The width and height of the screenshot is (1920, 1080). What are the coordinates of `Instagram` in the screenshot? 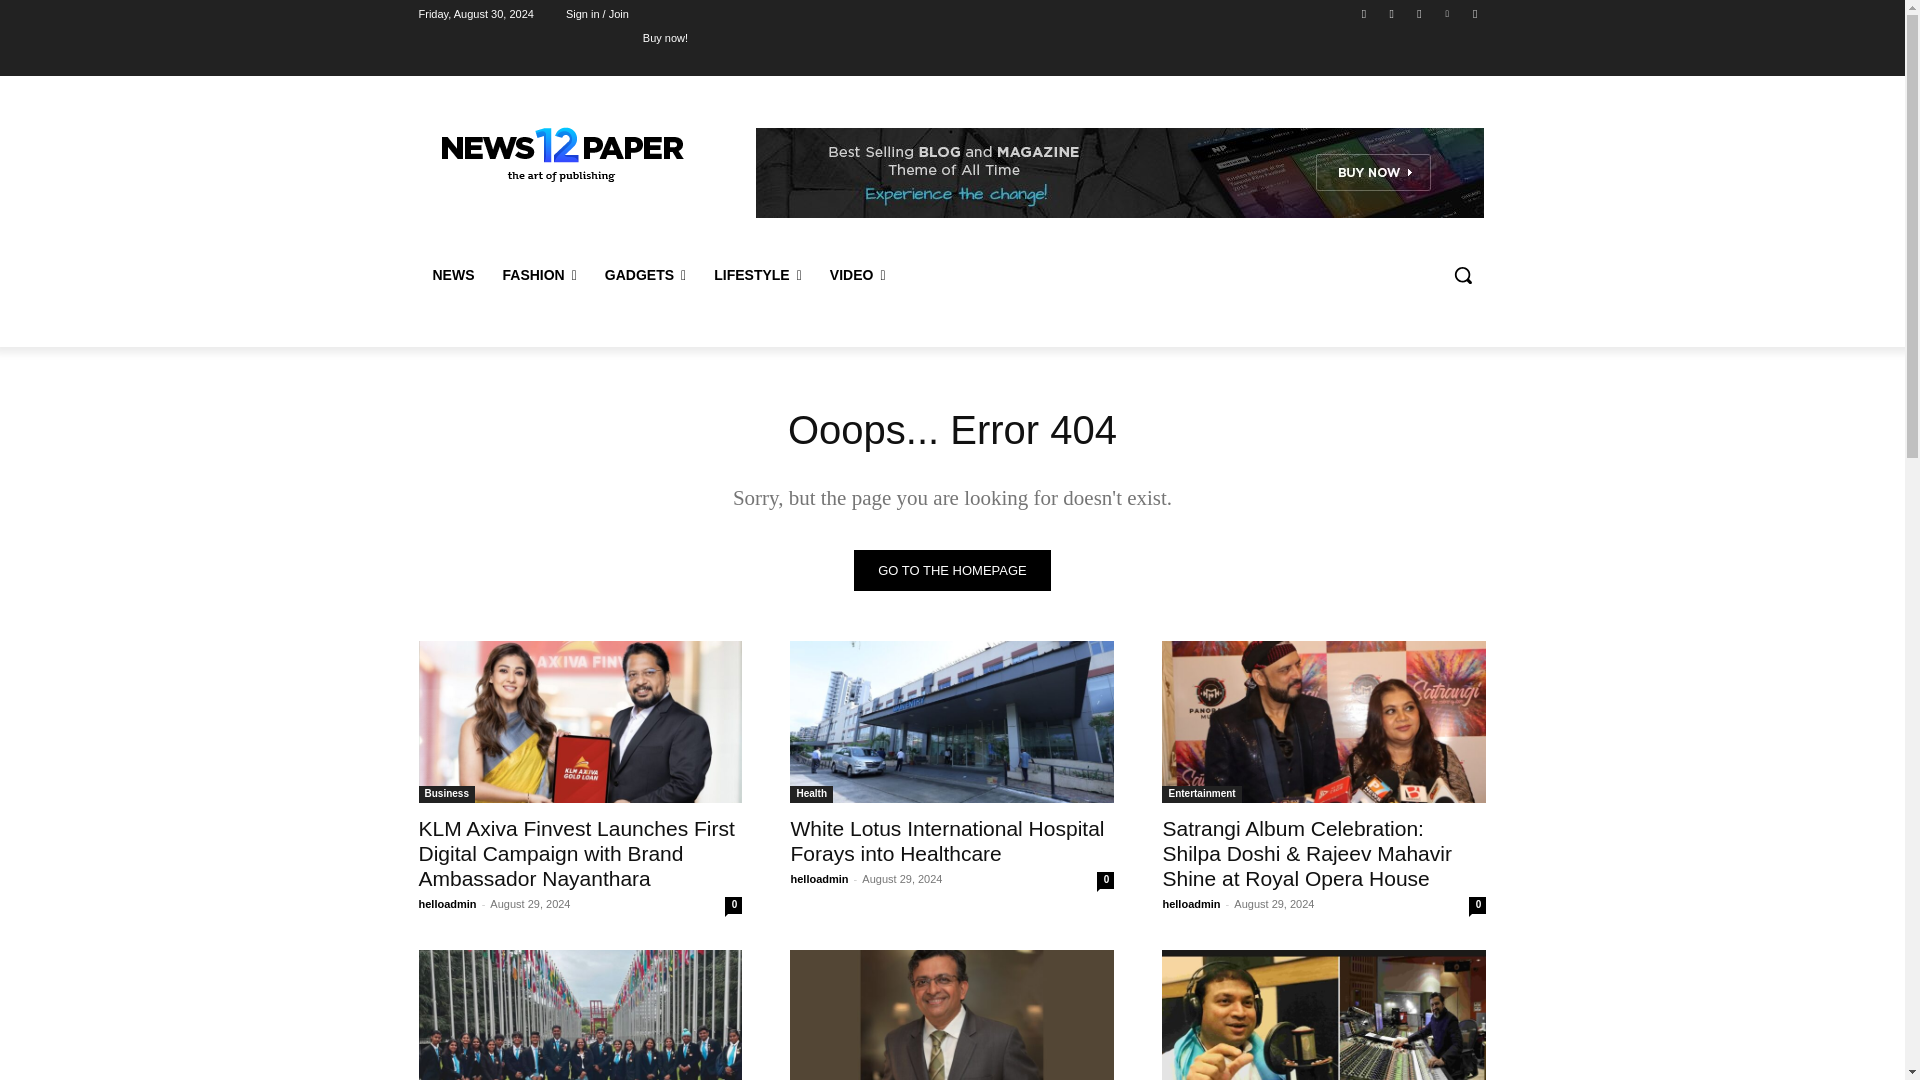 It's located at (1392, 13).